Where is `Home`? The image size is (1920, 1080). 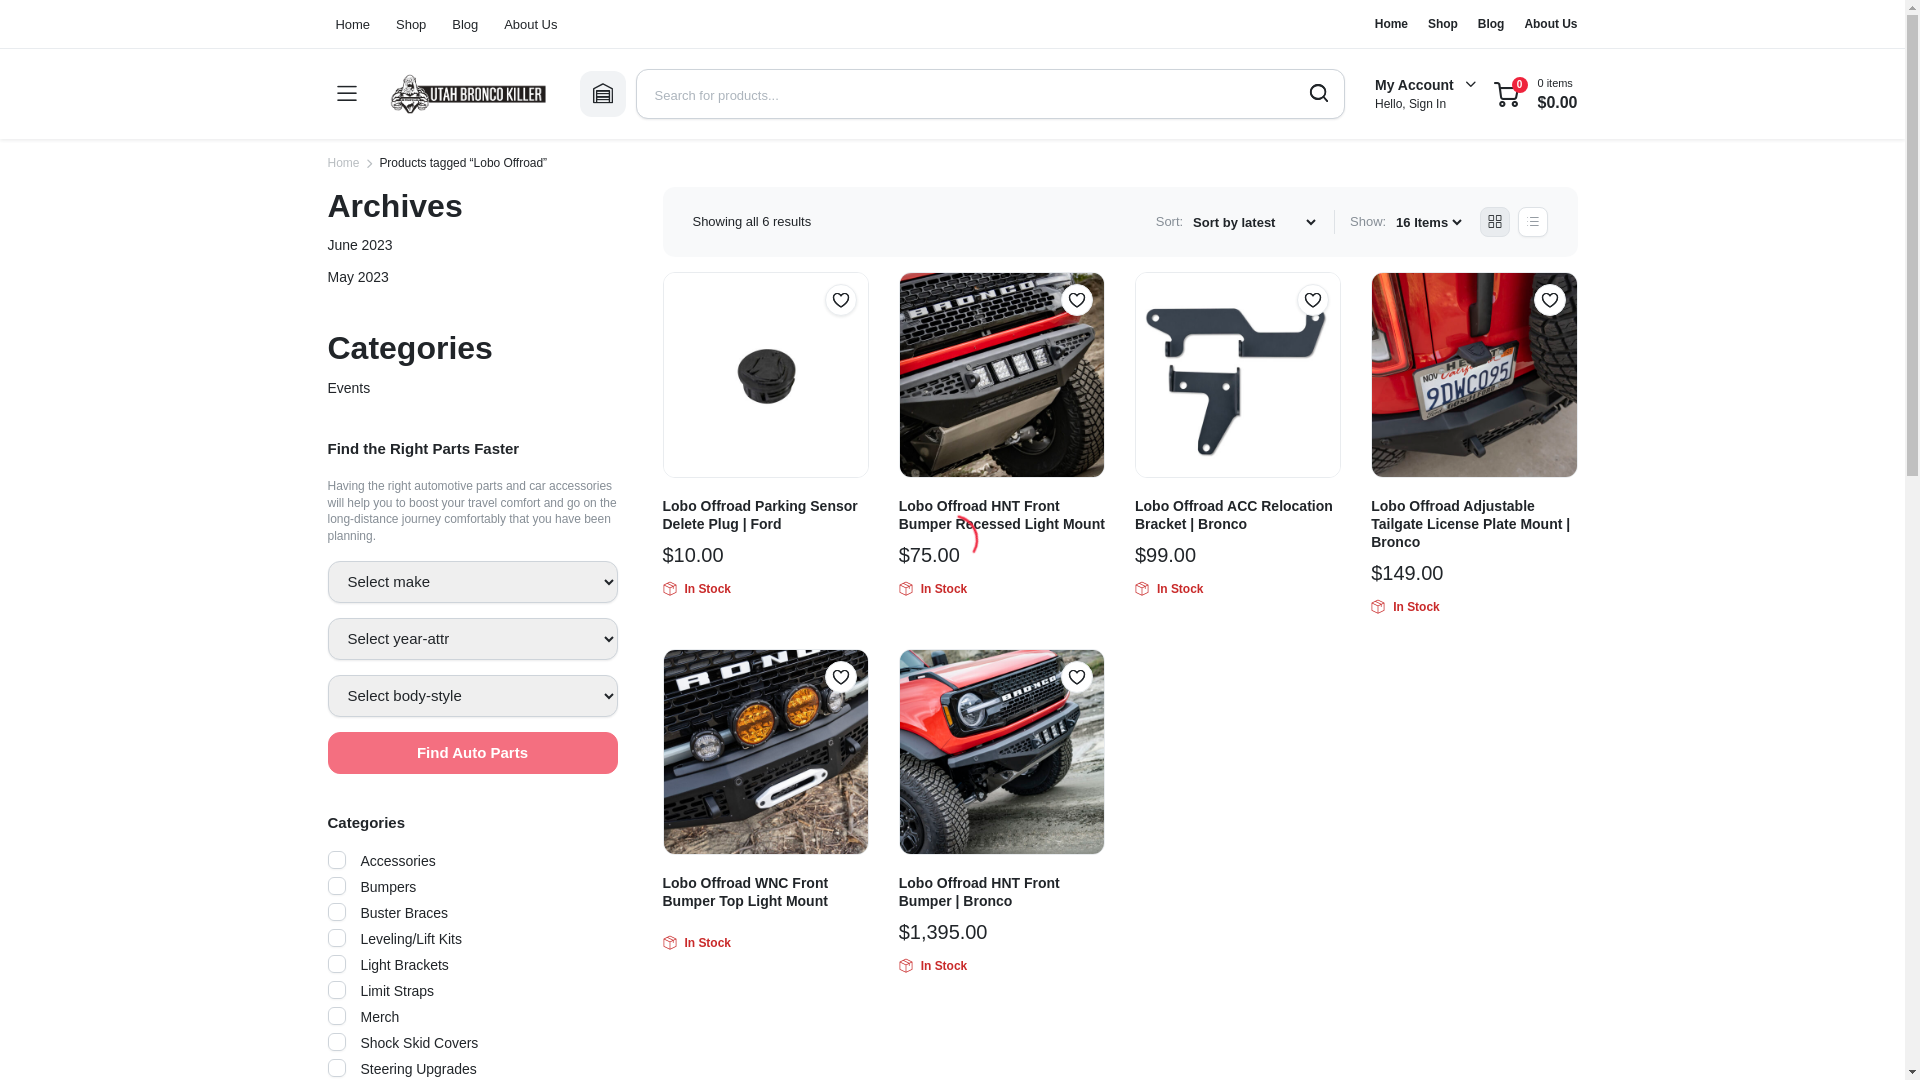 Home is located at coordinates (344, 162).